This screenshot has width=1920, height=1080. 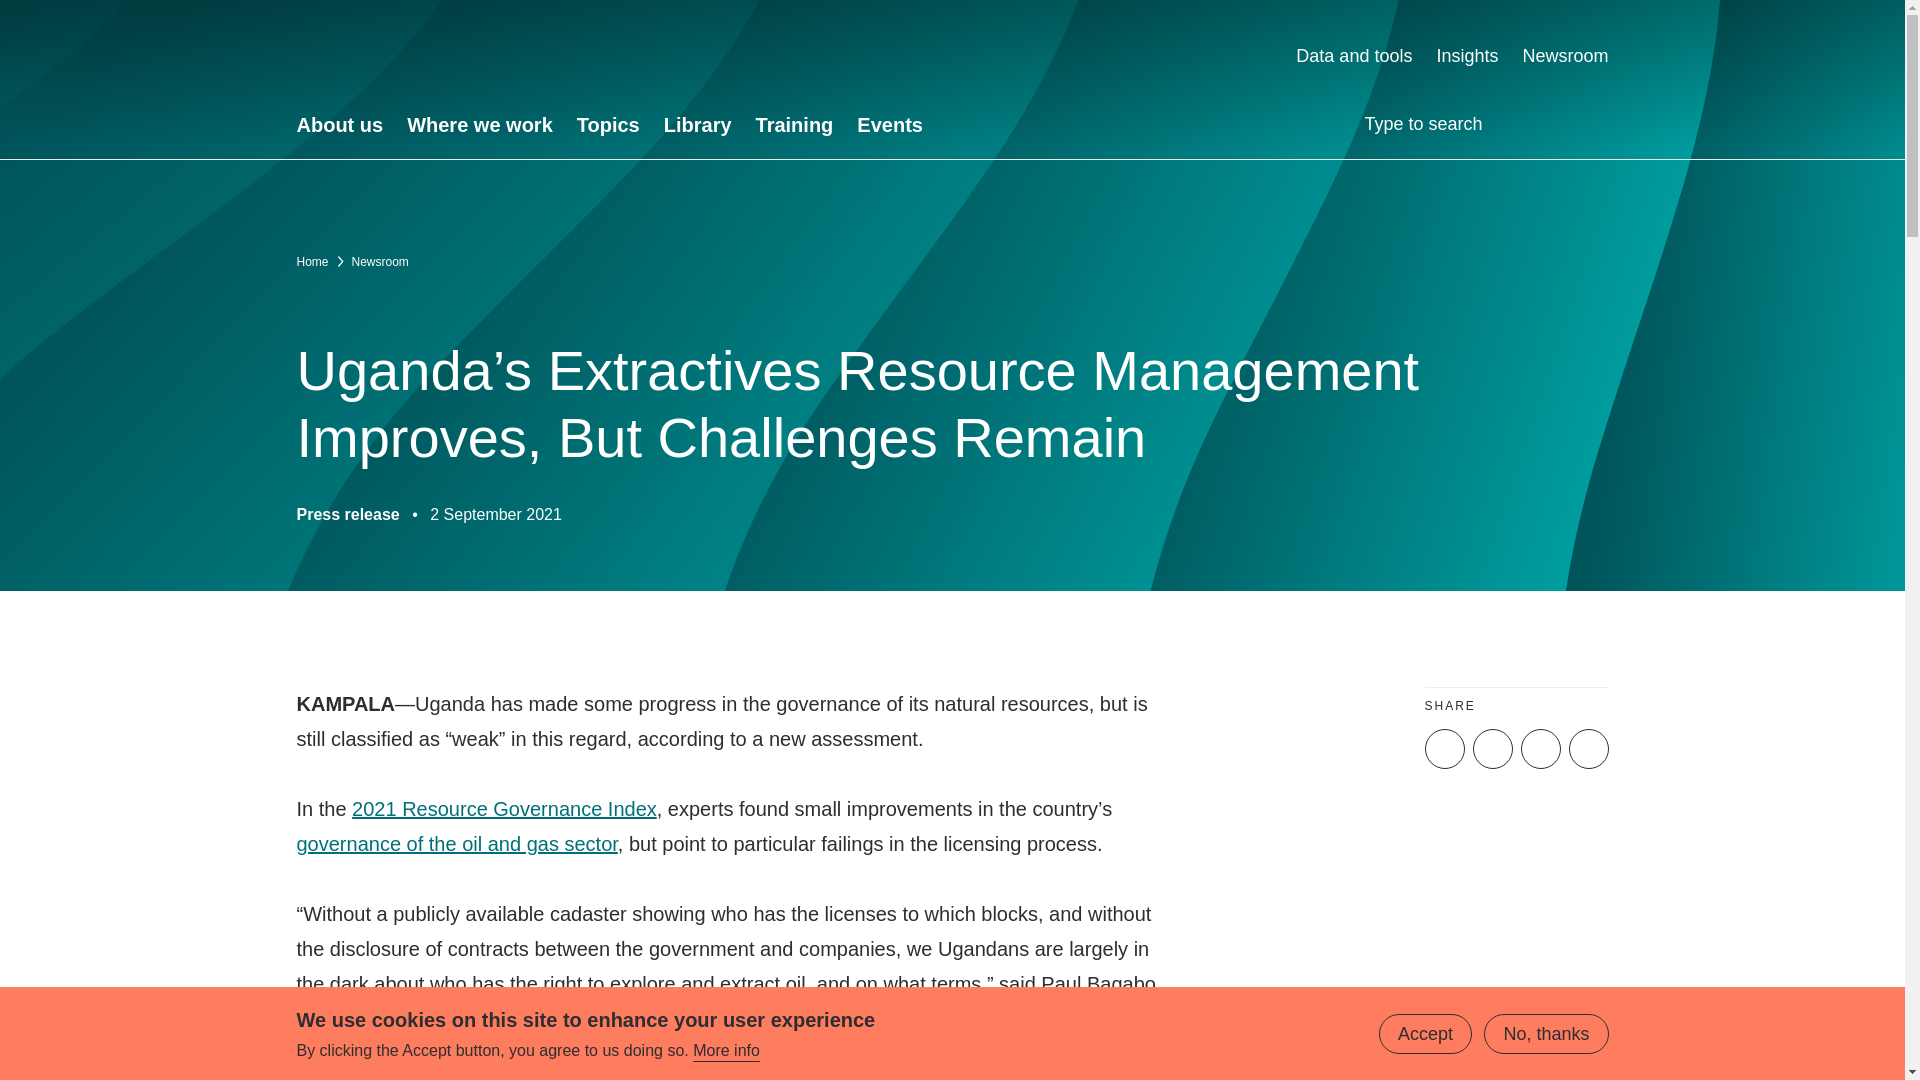 I want to click on Share via Twitter, so click(x=1444, y=748).